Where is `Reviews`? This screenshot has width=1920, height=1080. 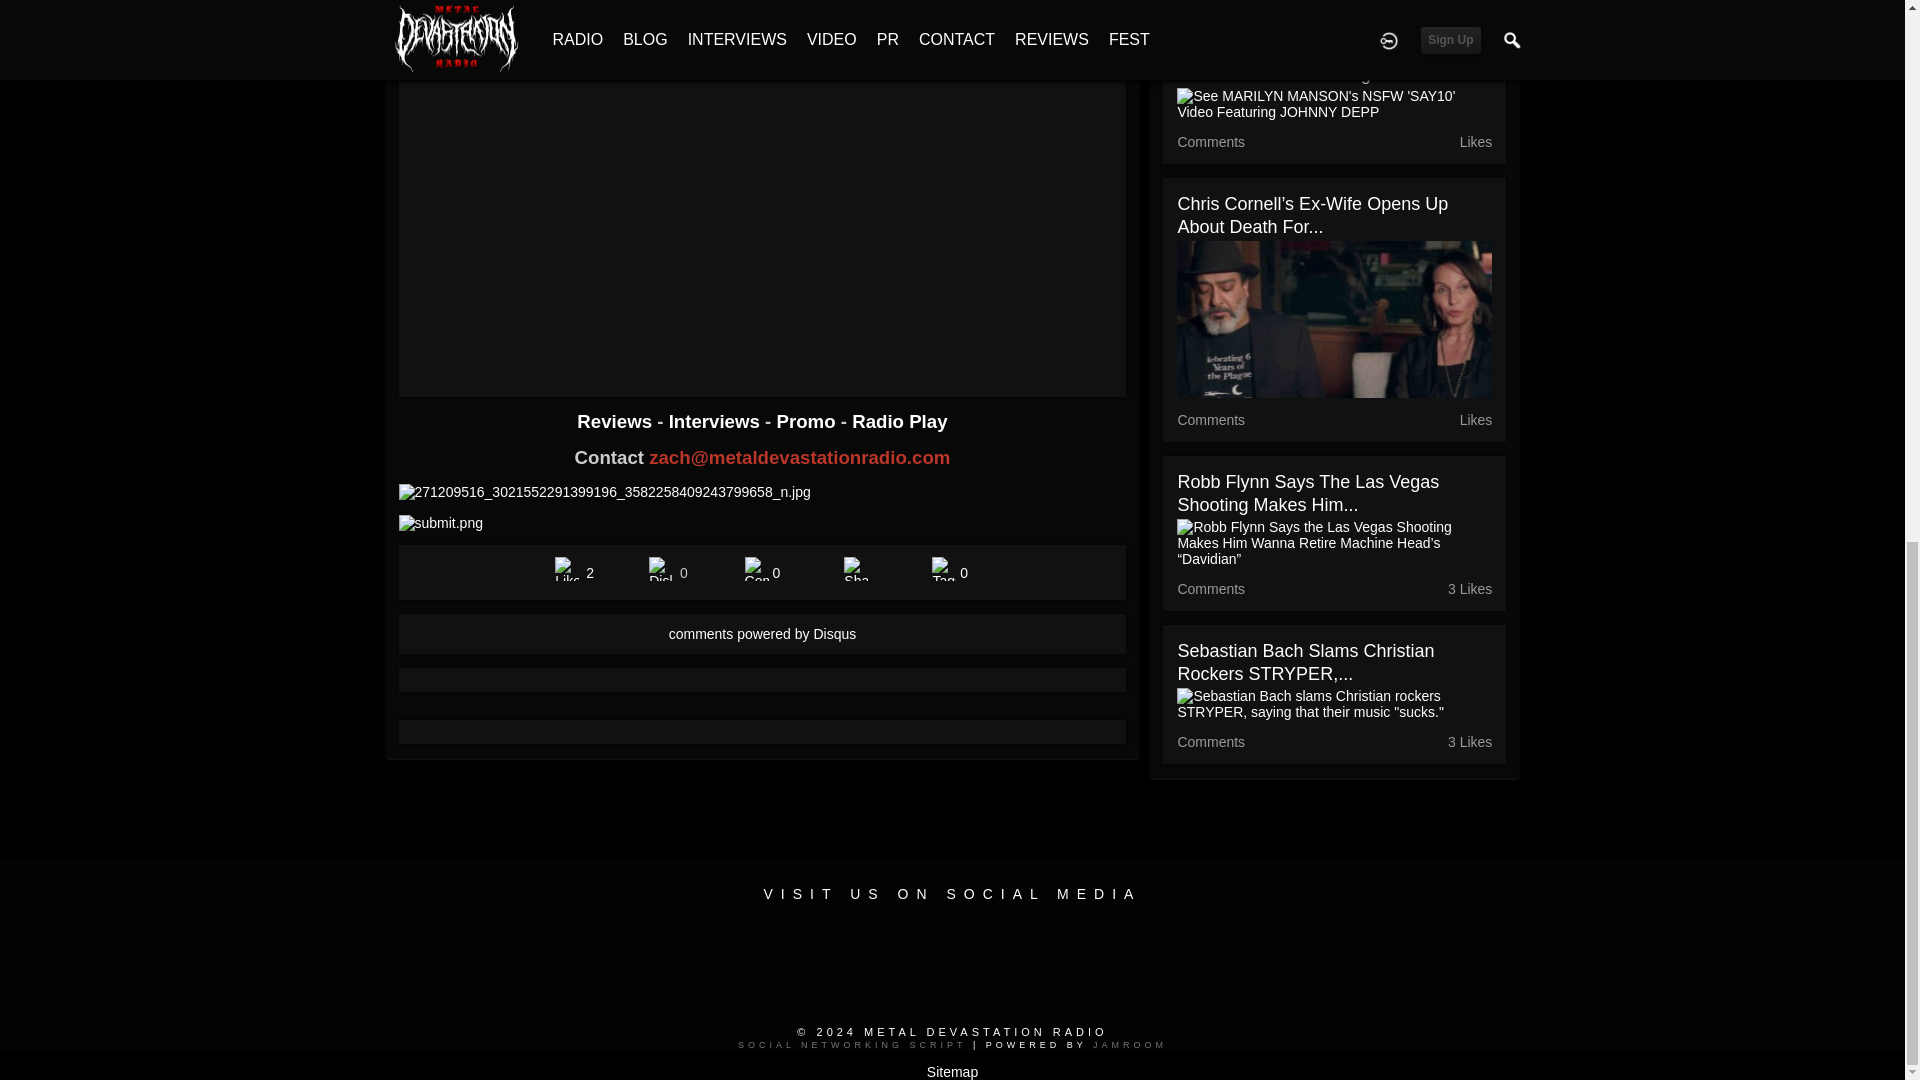 Reviews is located at coordinates (616, 422).